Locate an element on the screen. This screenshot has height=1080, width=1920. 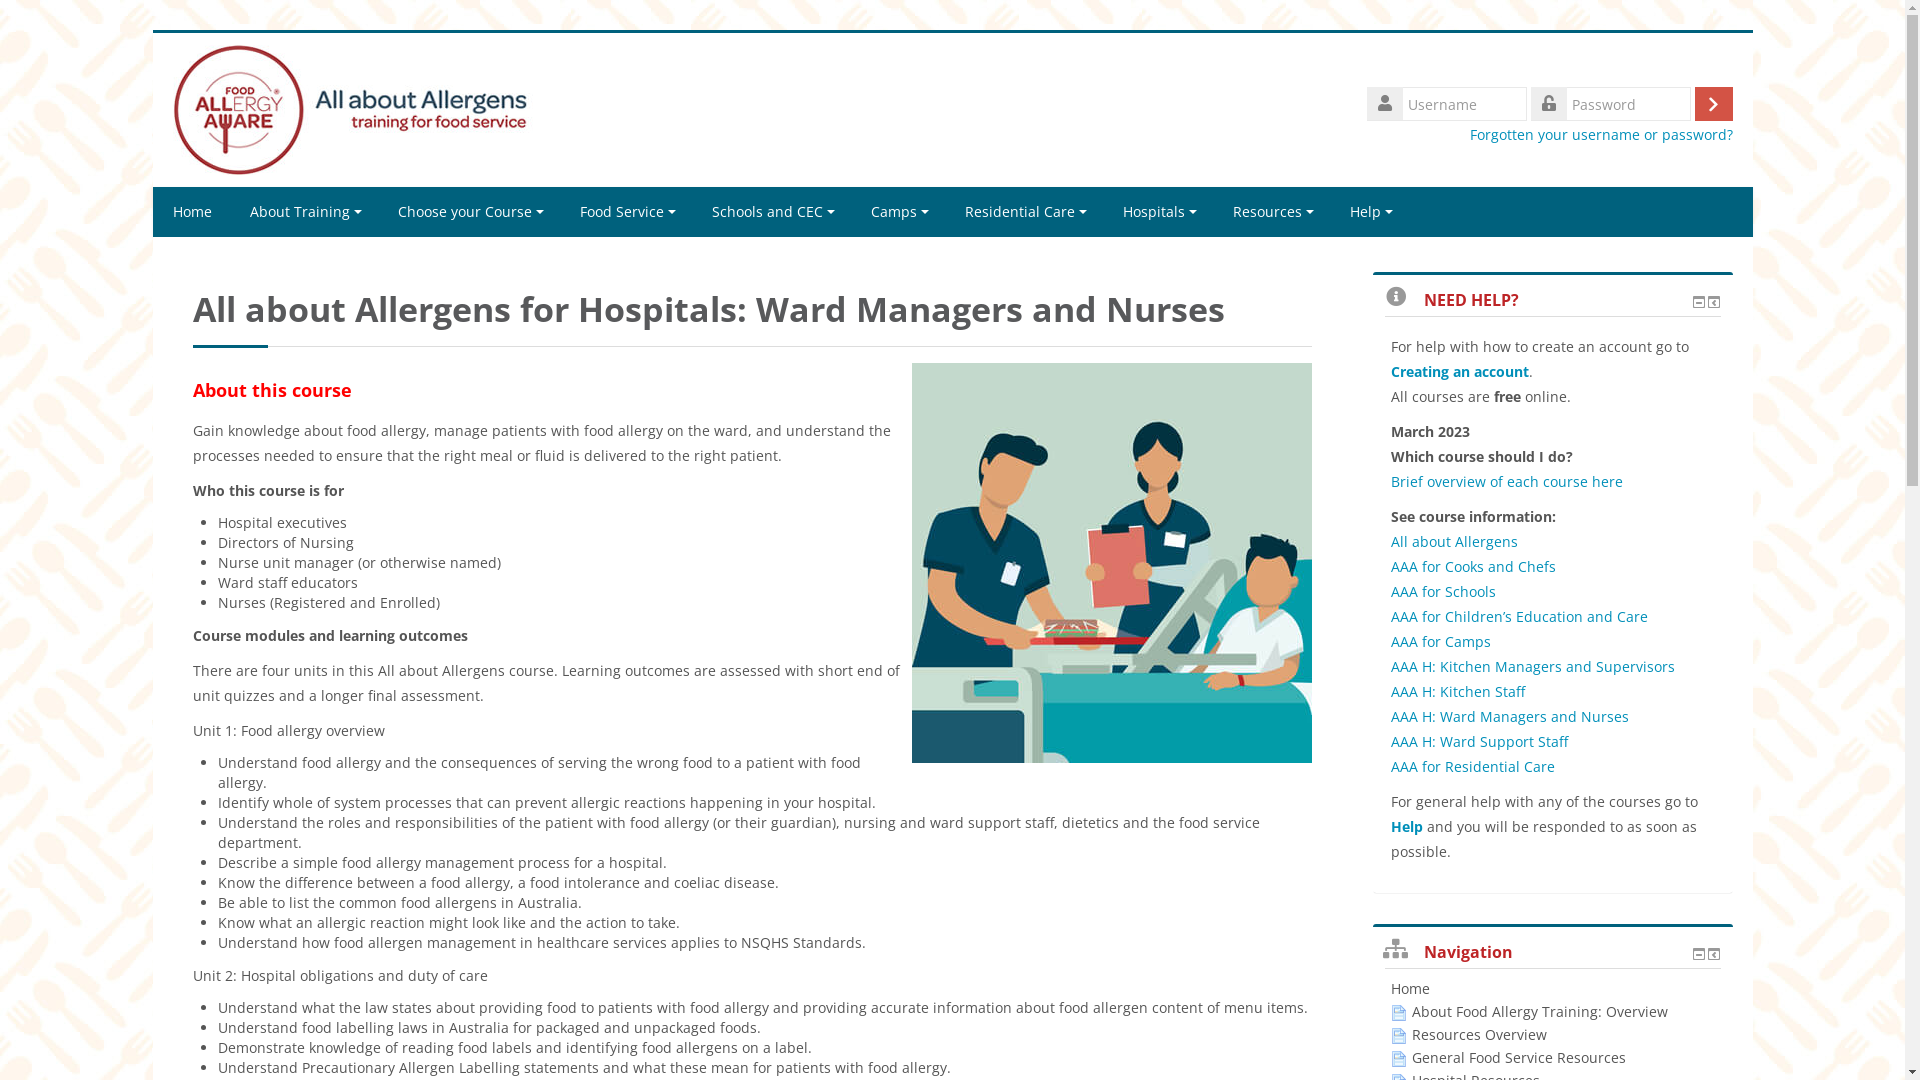
Creating an account is located at coordinates (1459, 372).